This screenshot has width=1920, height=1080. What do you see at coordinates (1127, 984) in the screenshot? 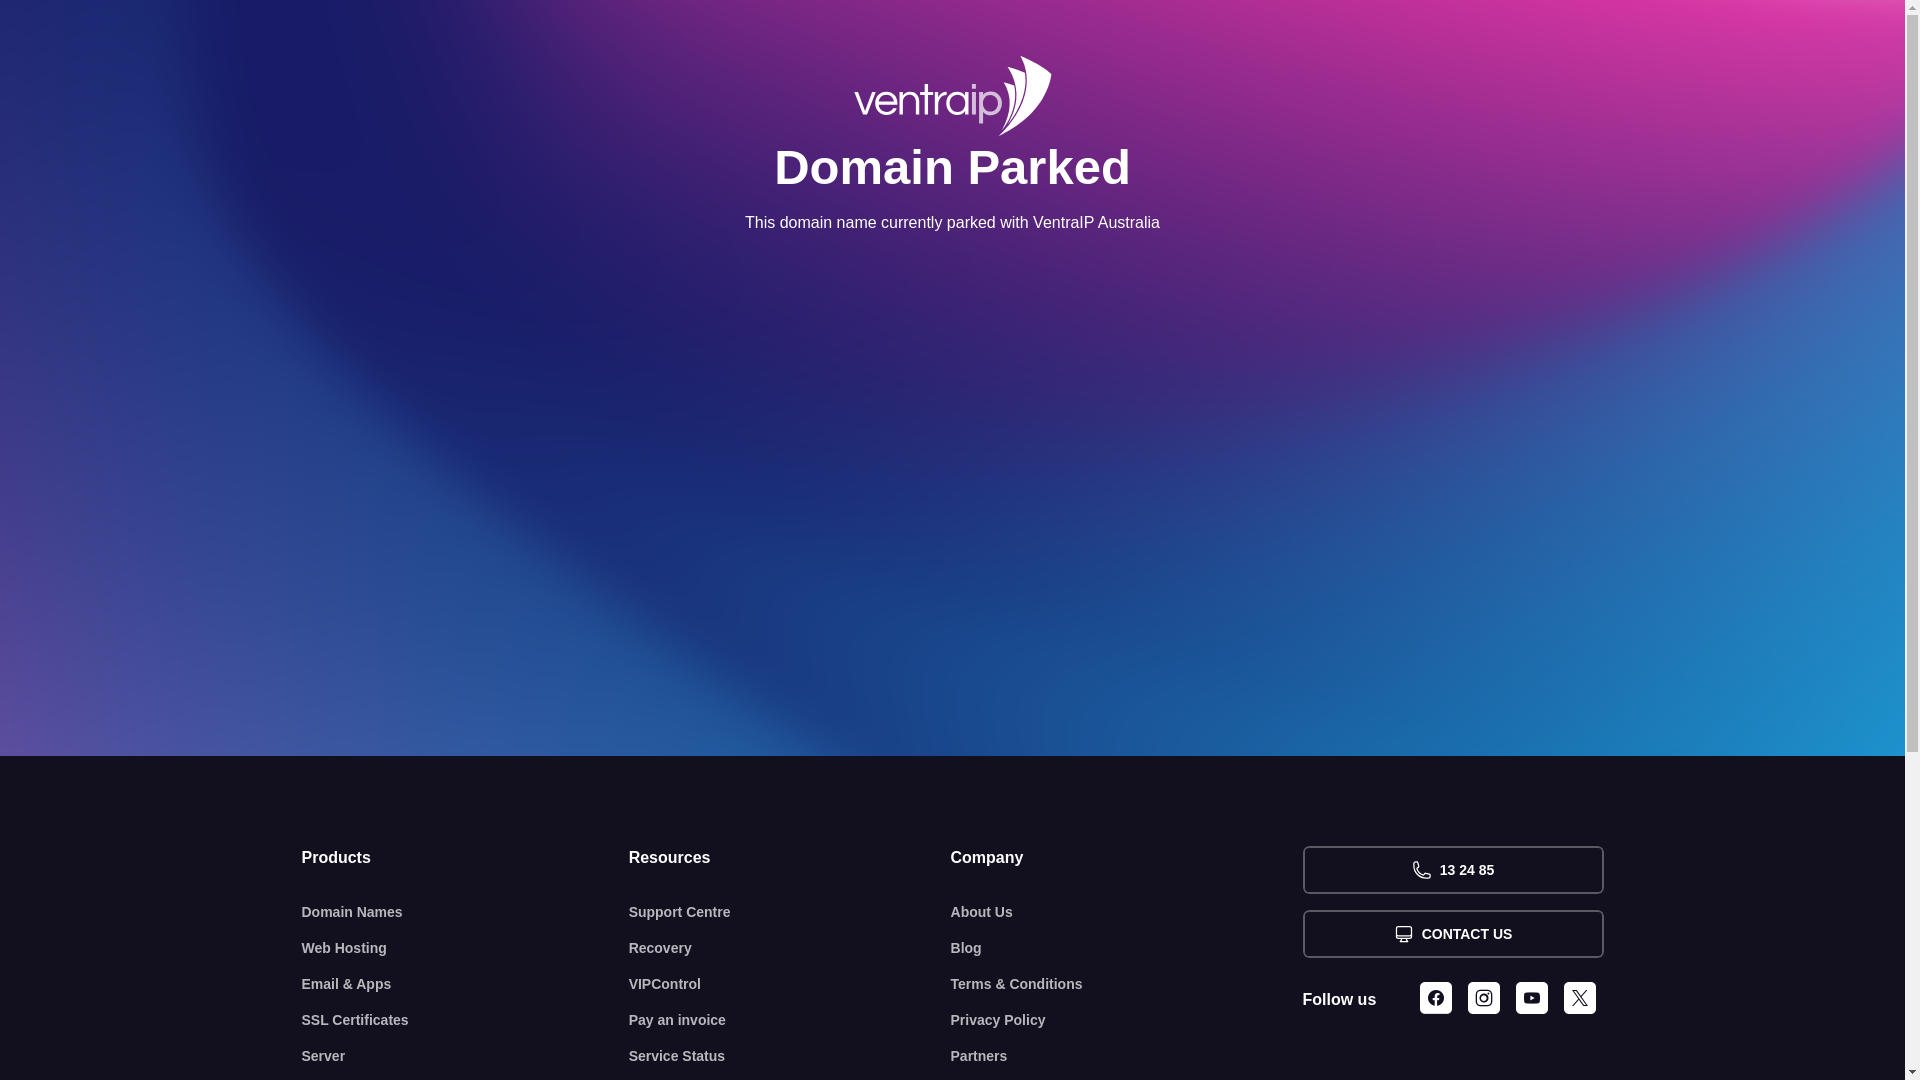
I see `Terms & Conditions` at bounding box center [1127, 984].